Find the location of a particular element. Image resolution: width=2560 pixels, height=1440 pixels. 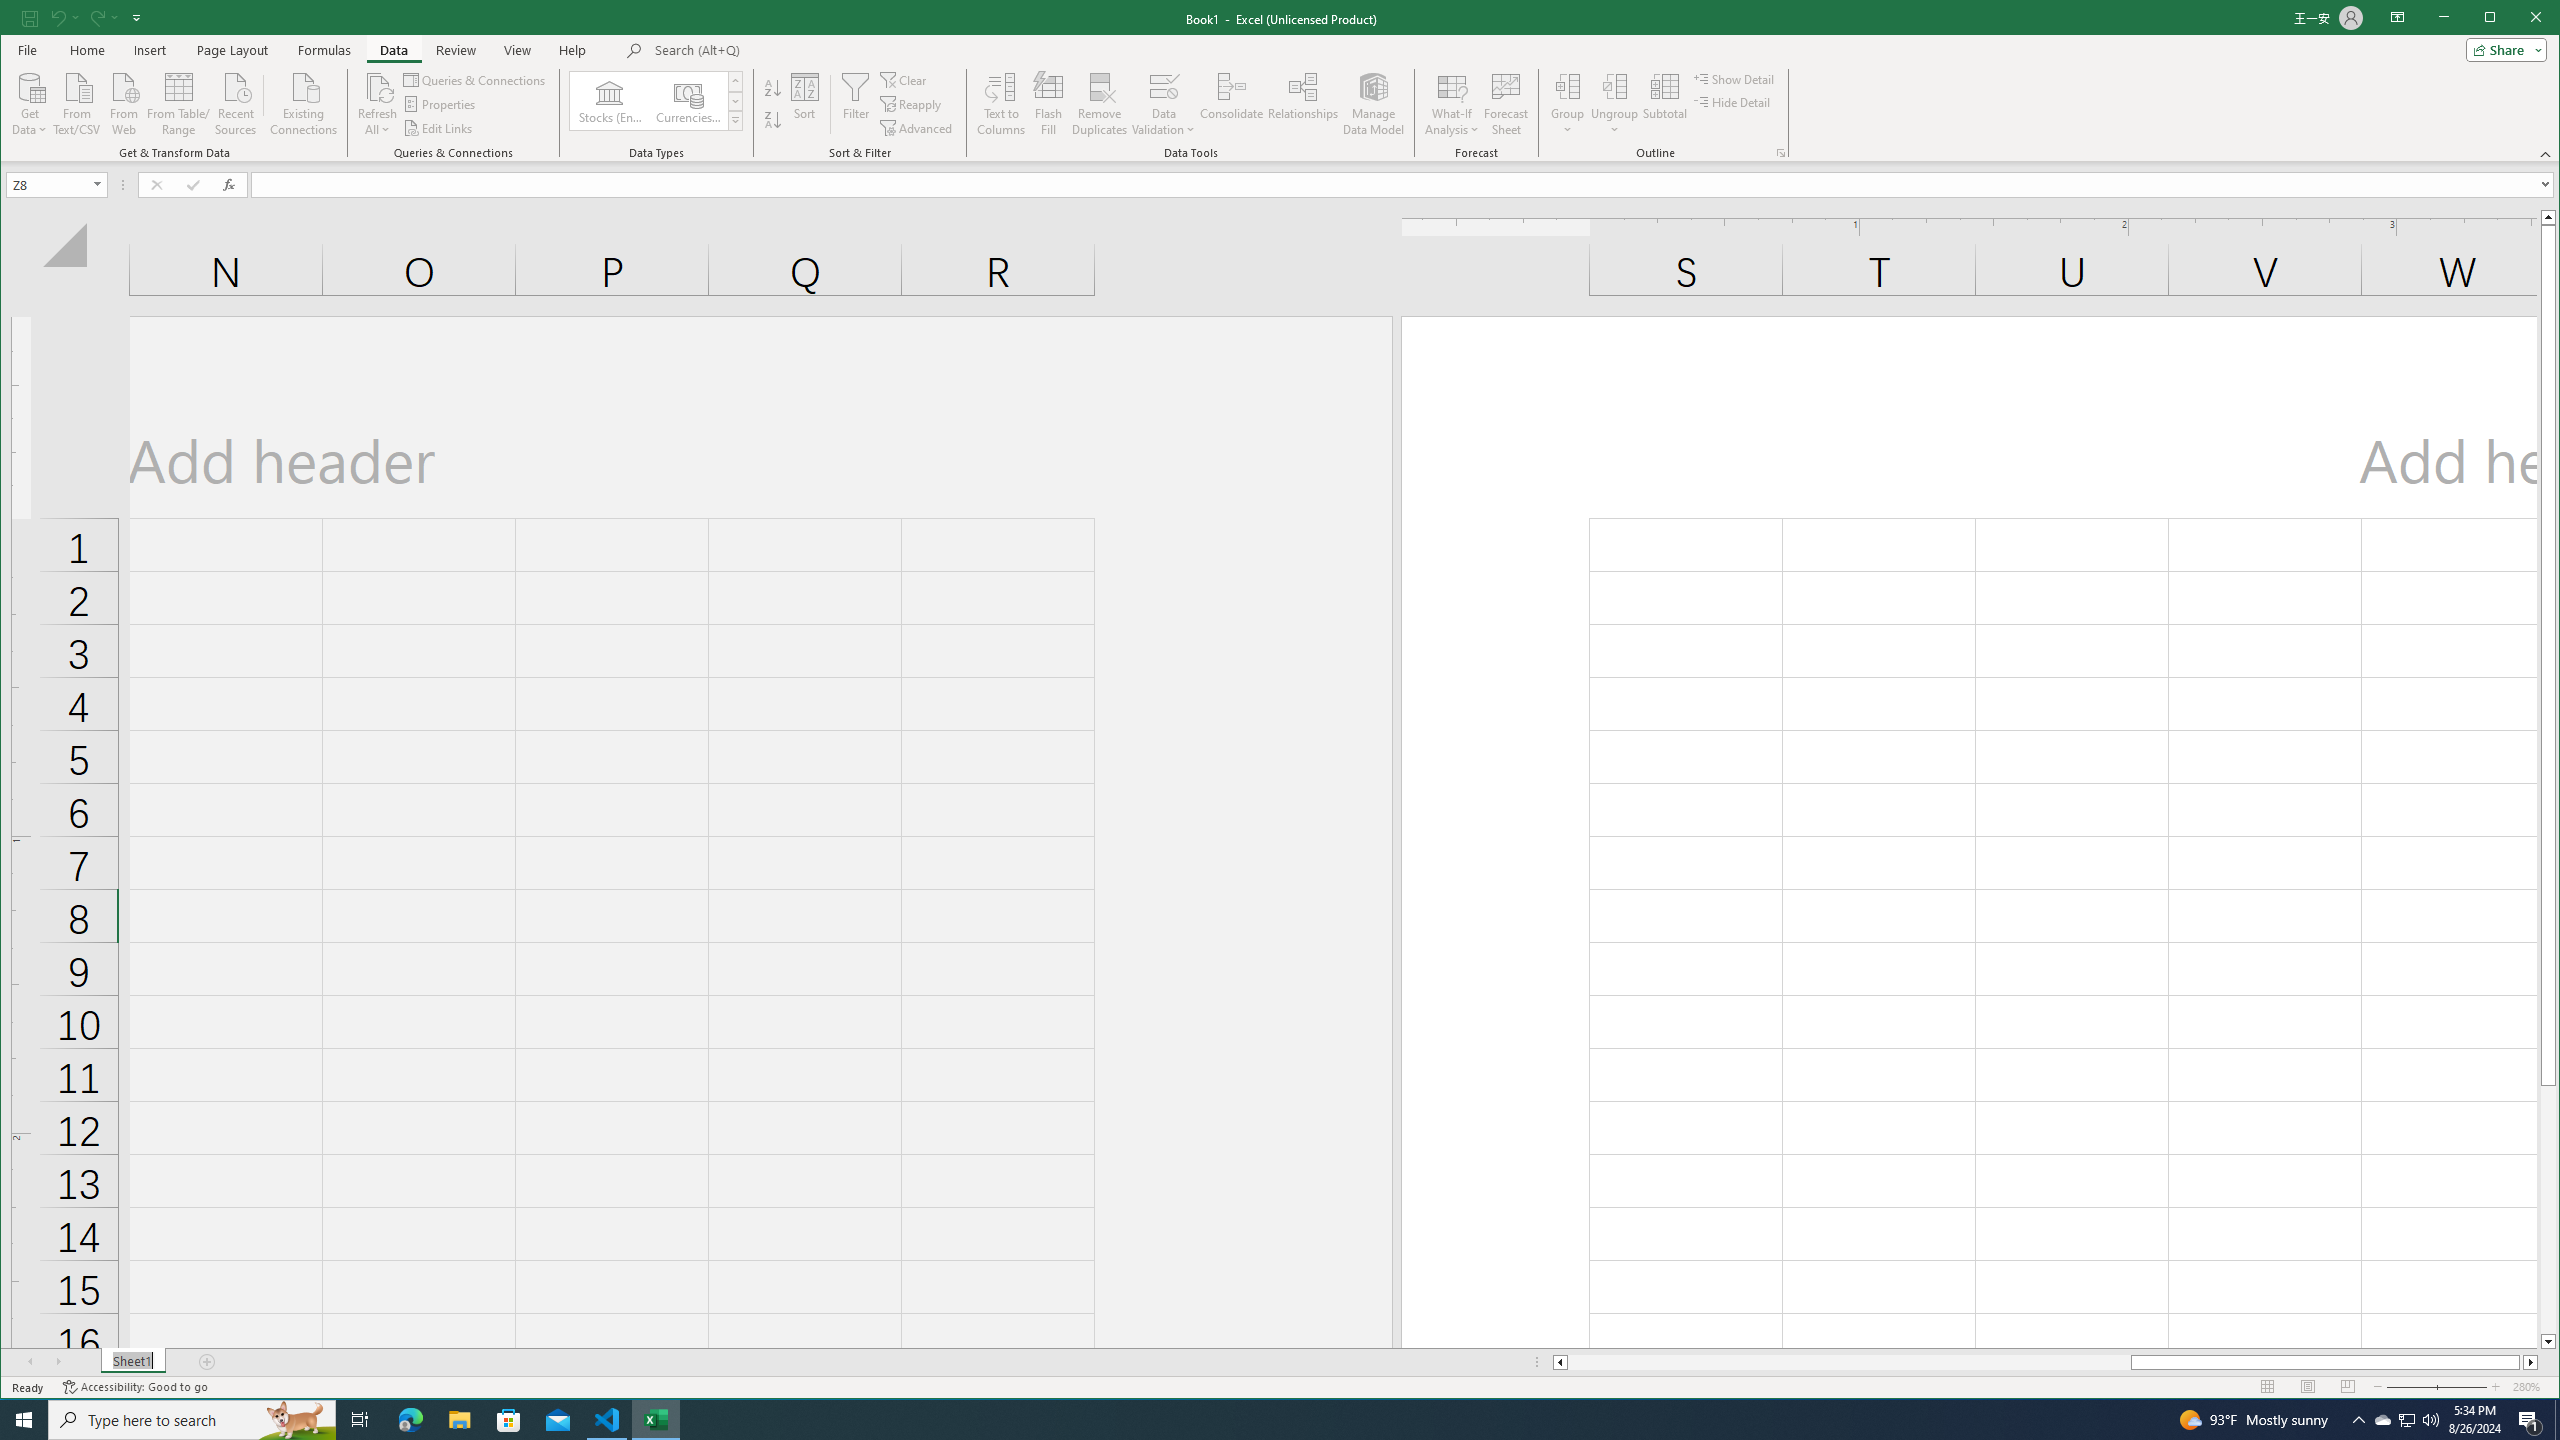

Relationships is located at coordinates (1304, 104).